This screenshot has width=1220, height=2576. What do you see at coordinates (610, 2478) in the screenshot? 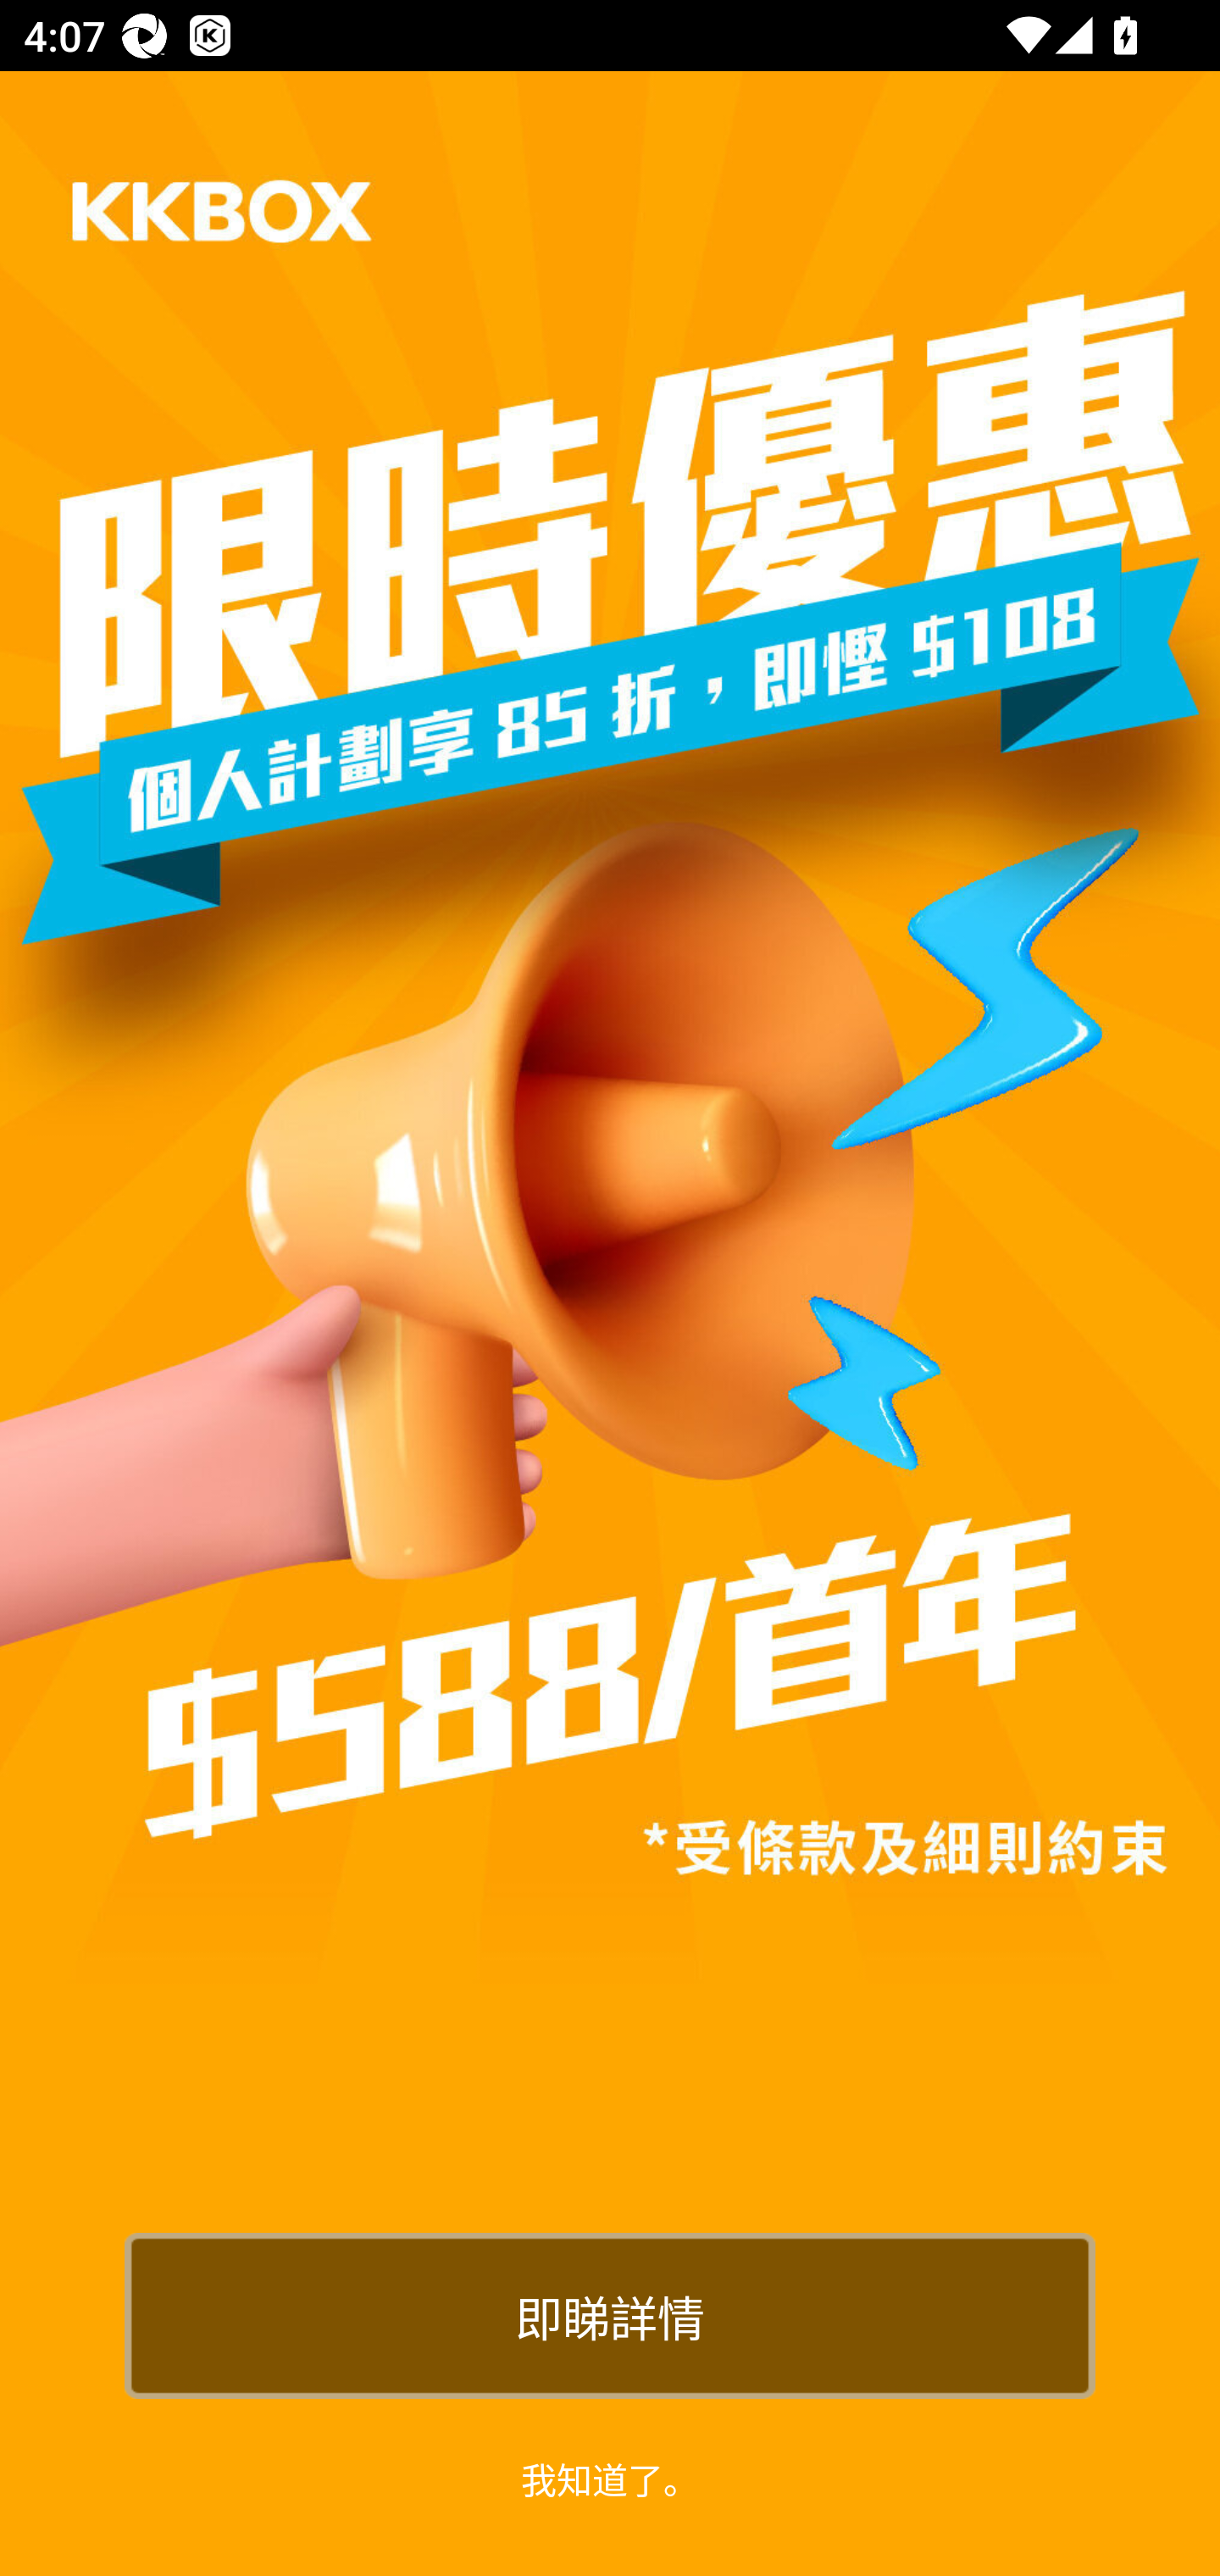
I see `我知道了。` at bounding box center [610, 2478].